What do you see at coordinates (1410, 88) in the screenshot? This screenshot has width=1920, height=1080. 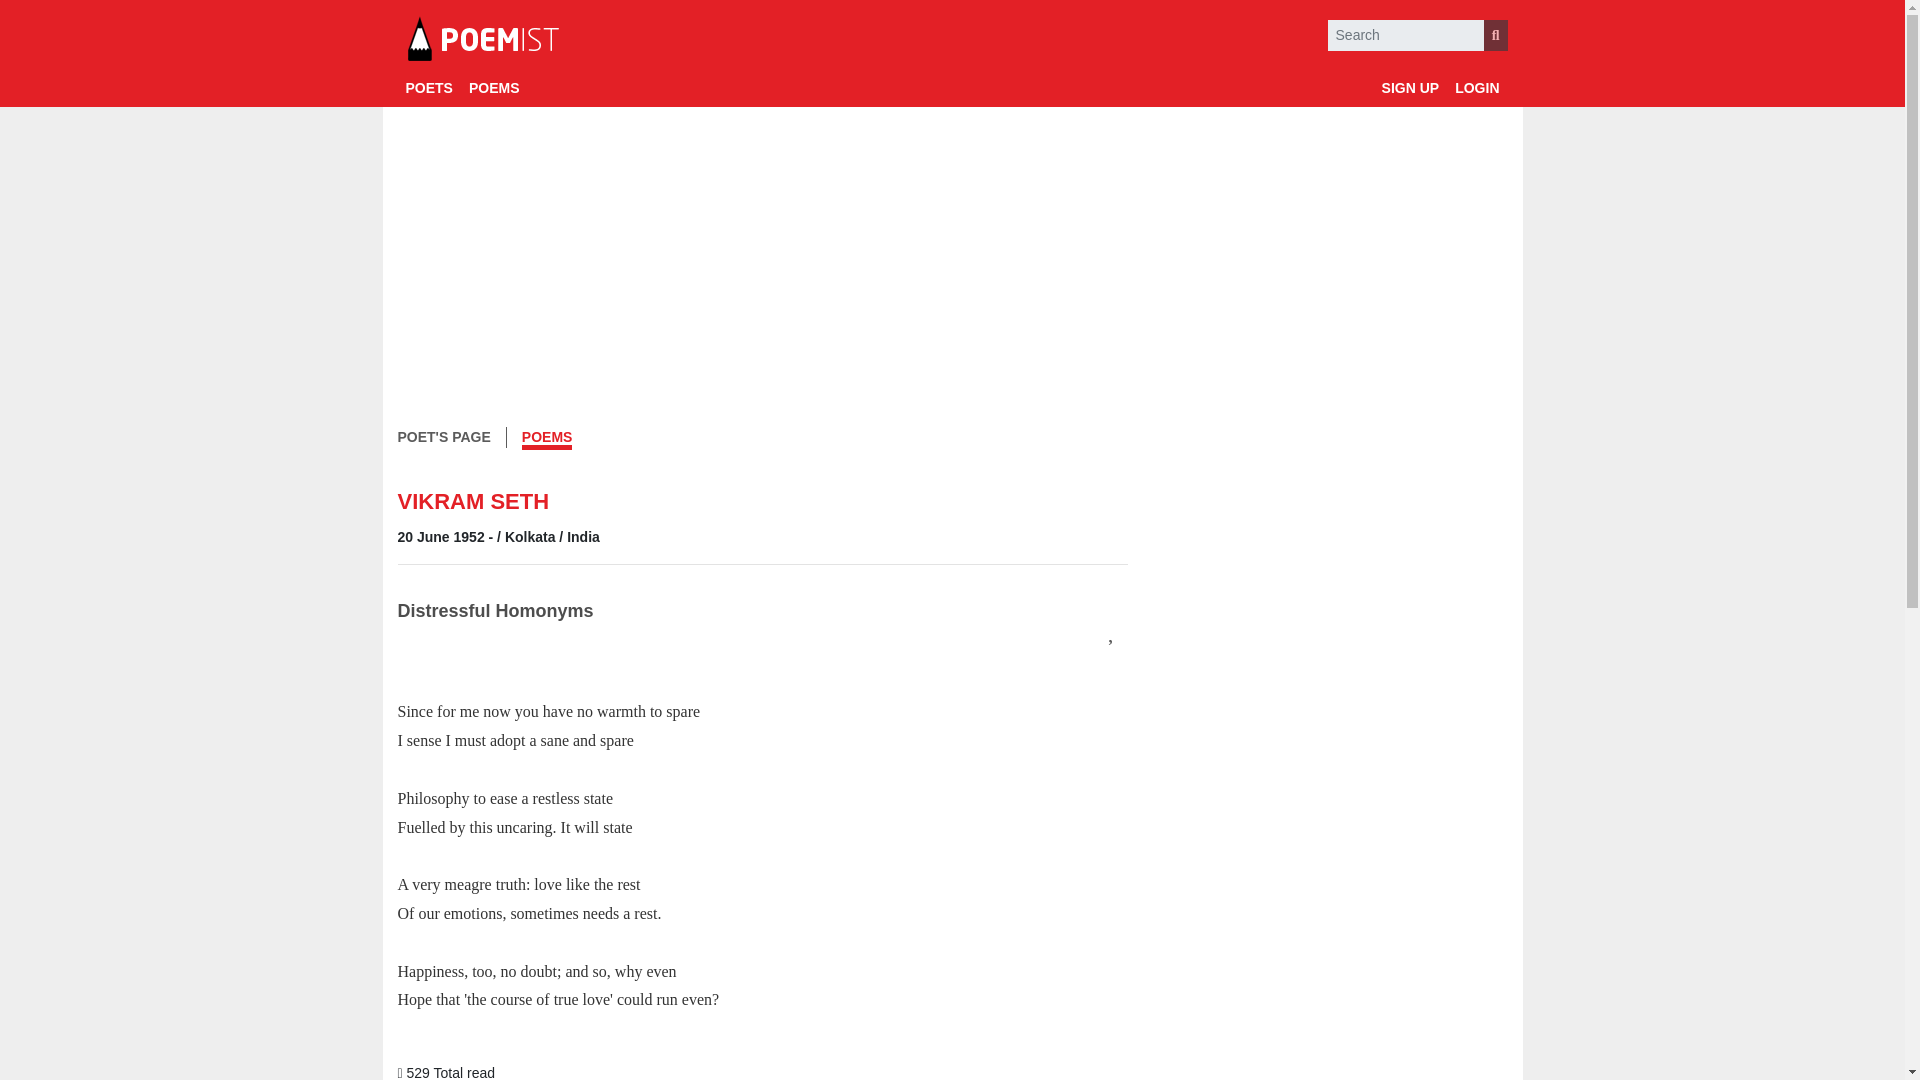 I see `SIGN UP` at bounding box center [1410, 88].